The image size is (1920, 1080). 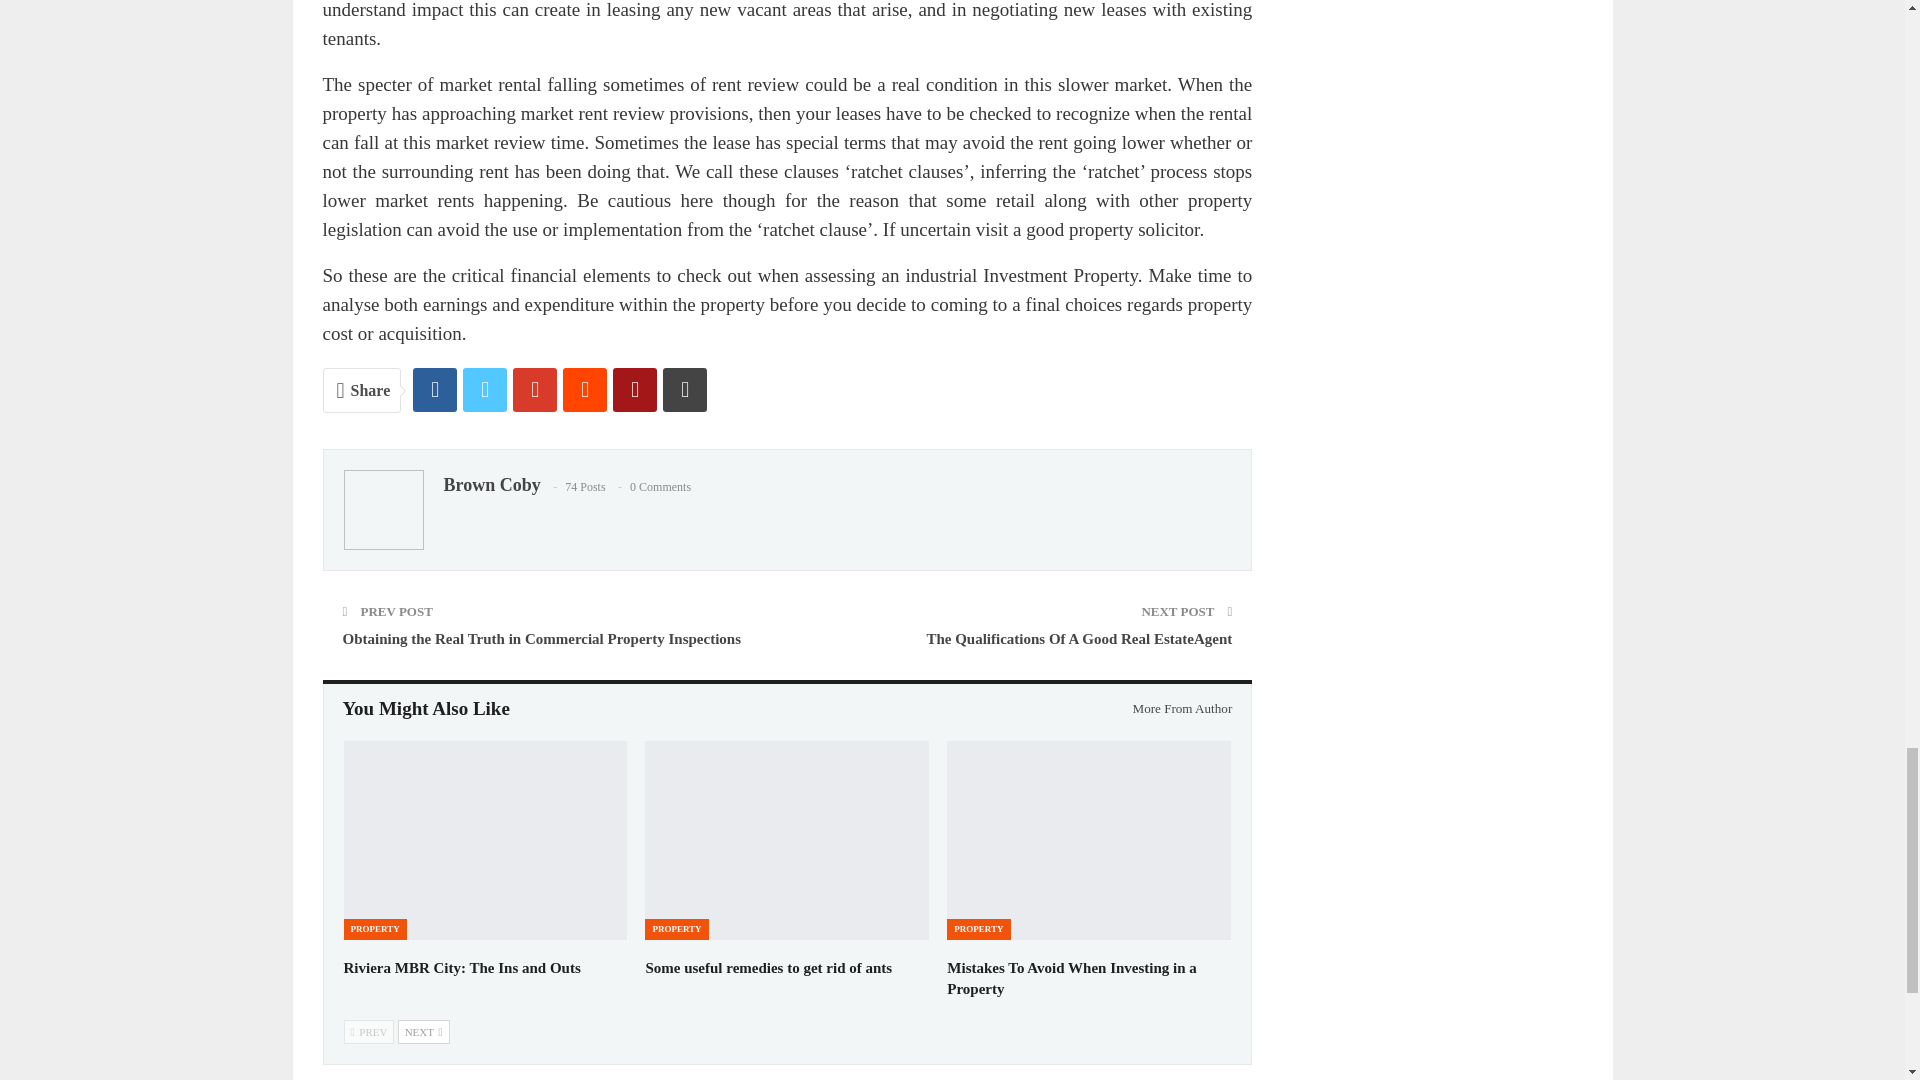 What do you see at coordinates (768, 968) in the screenshot?
I see `Some useful remedies to get rid of ants` at bounding box center [768, 968].